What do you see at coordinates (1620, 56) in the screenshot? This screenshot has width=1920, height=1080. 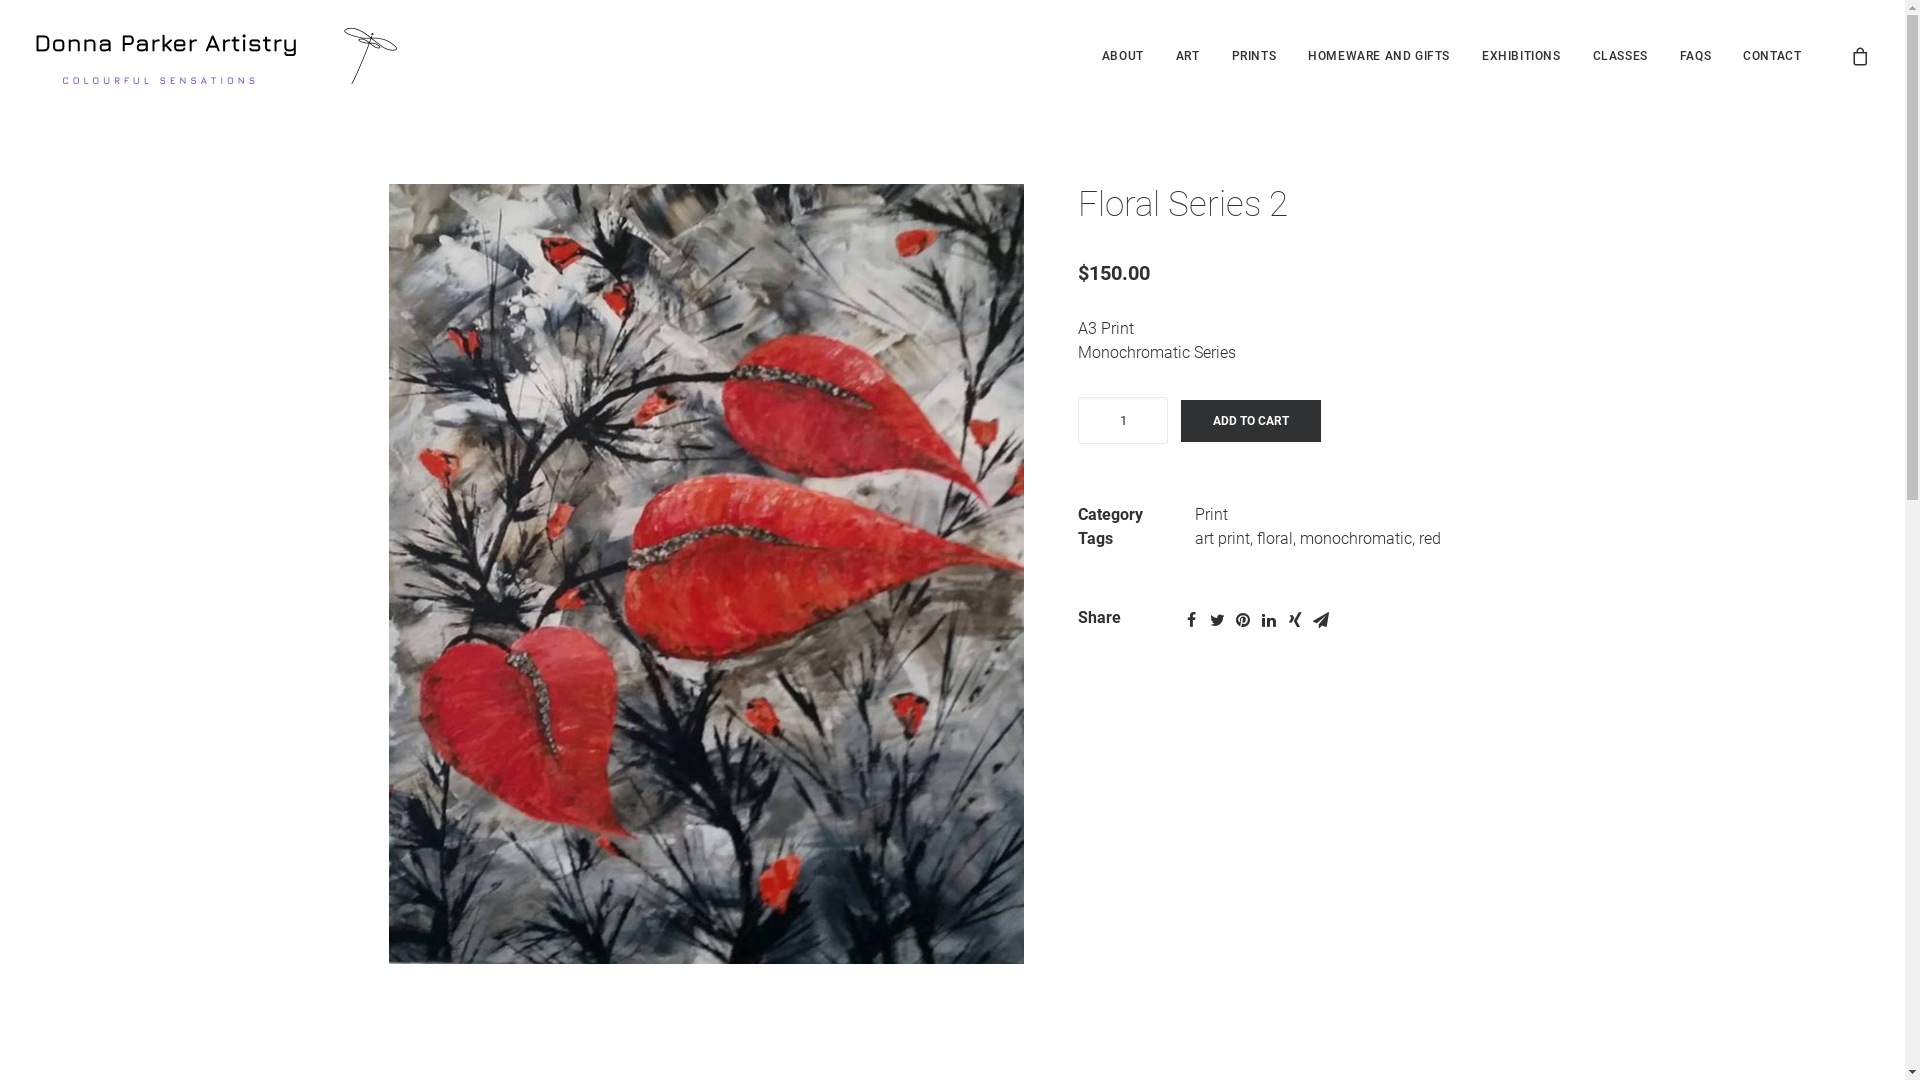 I see `CLASSES` at bounding box center [1620, 56].